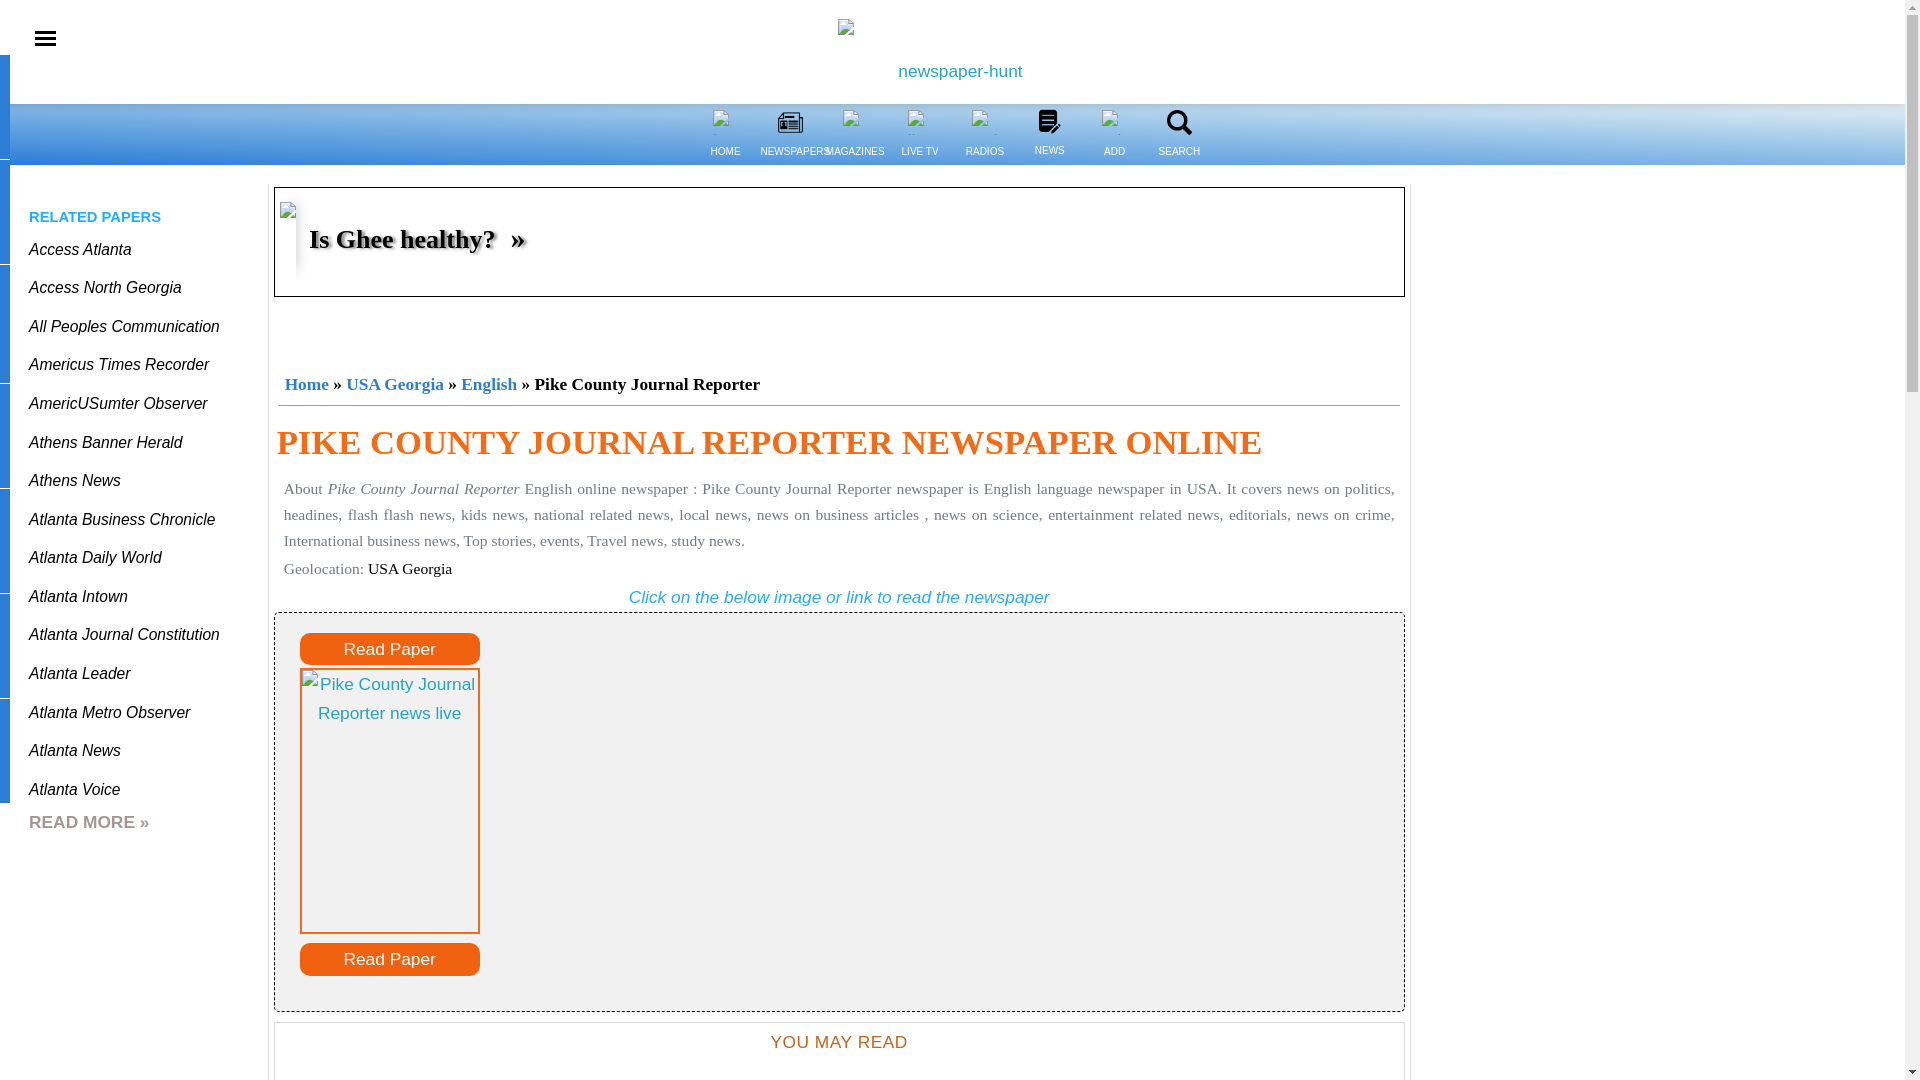 The height and width of the screenshot is (1080, 1920). What do you see at coordinates (124, 634) in the screenshot?
I see `Atlanta Journal Constitution` at bounding box center [124, 634].